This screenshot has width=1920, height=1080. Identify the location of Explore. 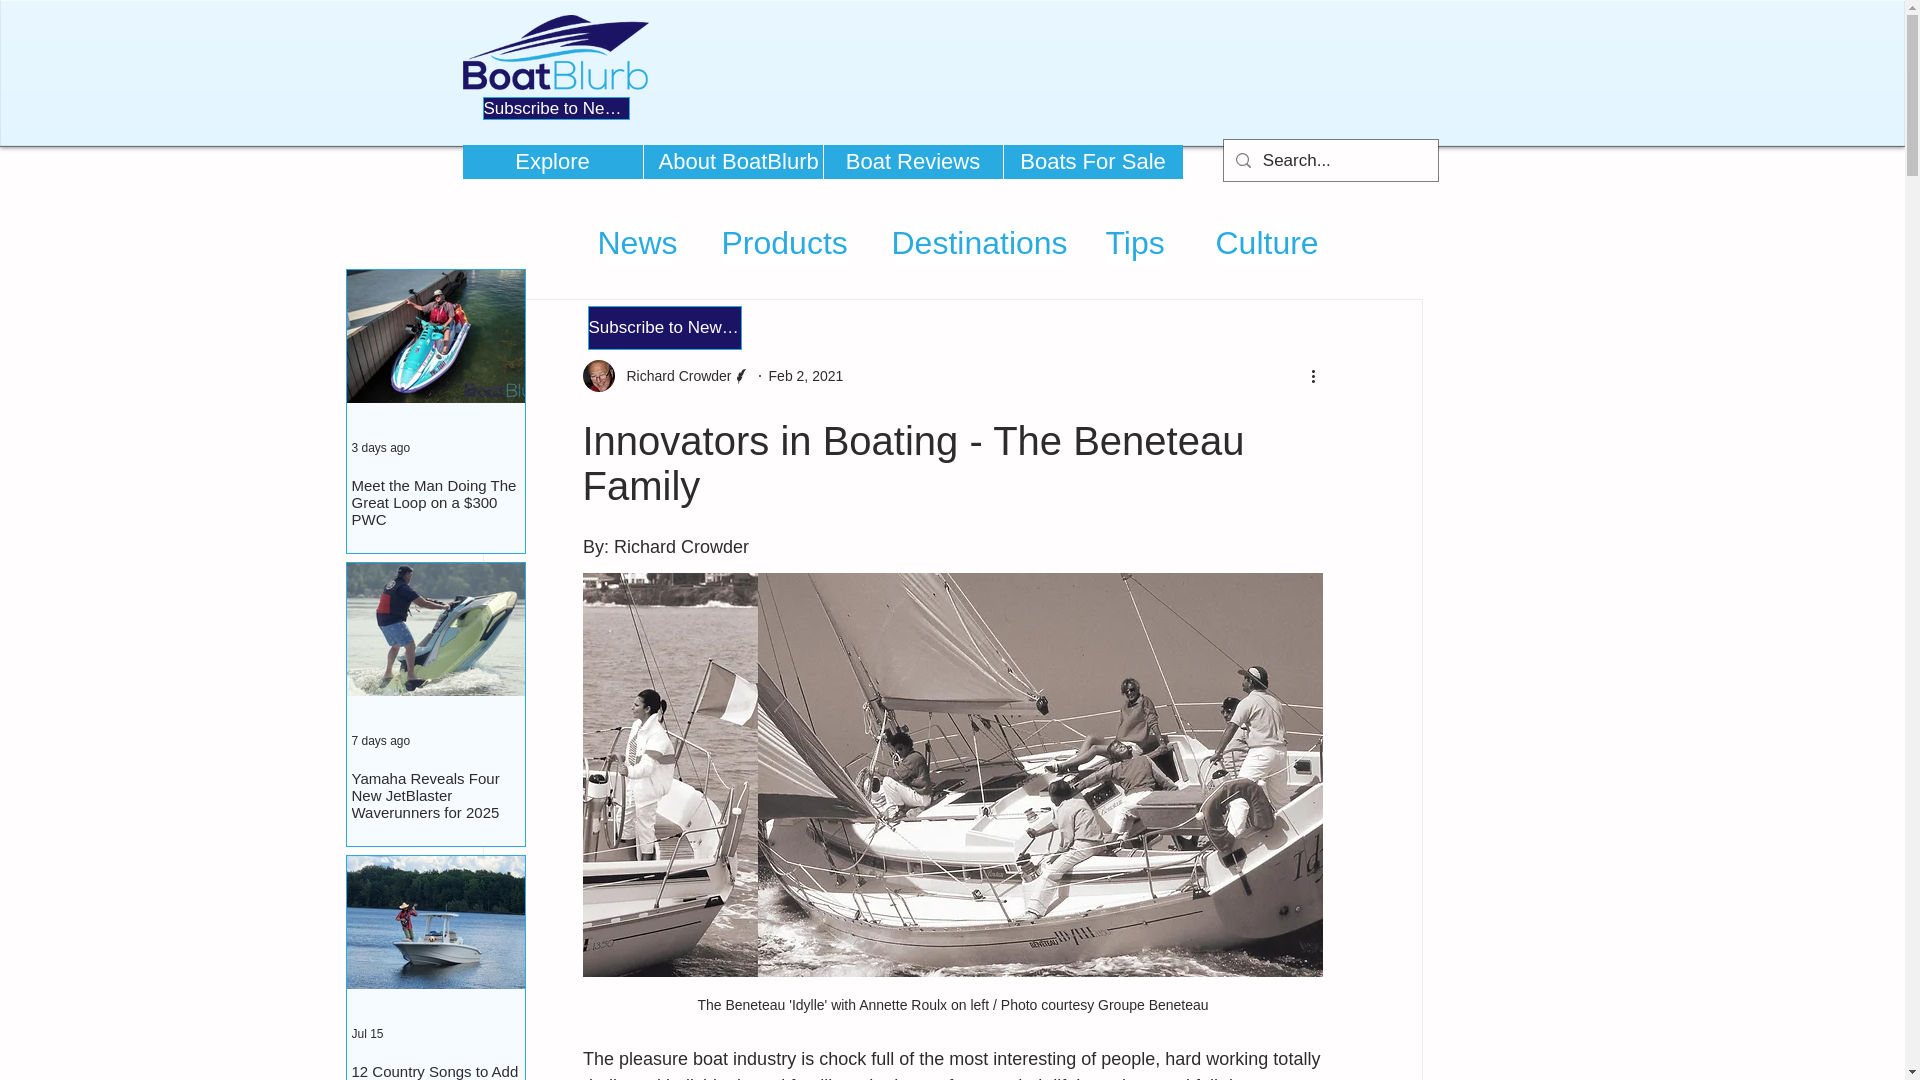
(552, 162).